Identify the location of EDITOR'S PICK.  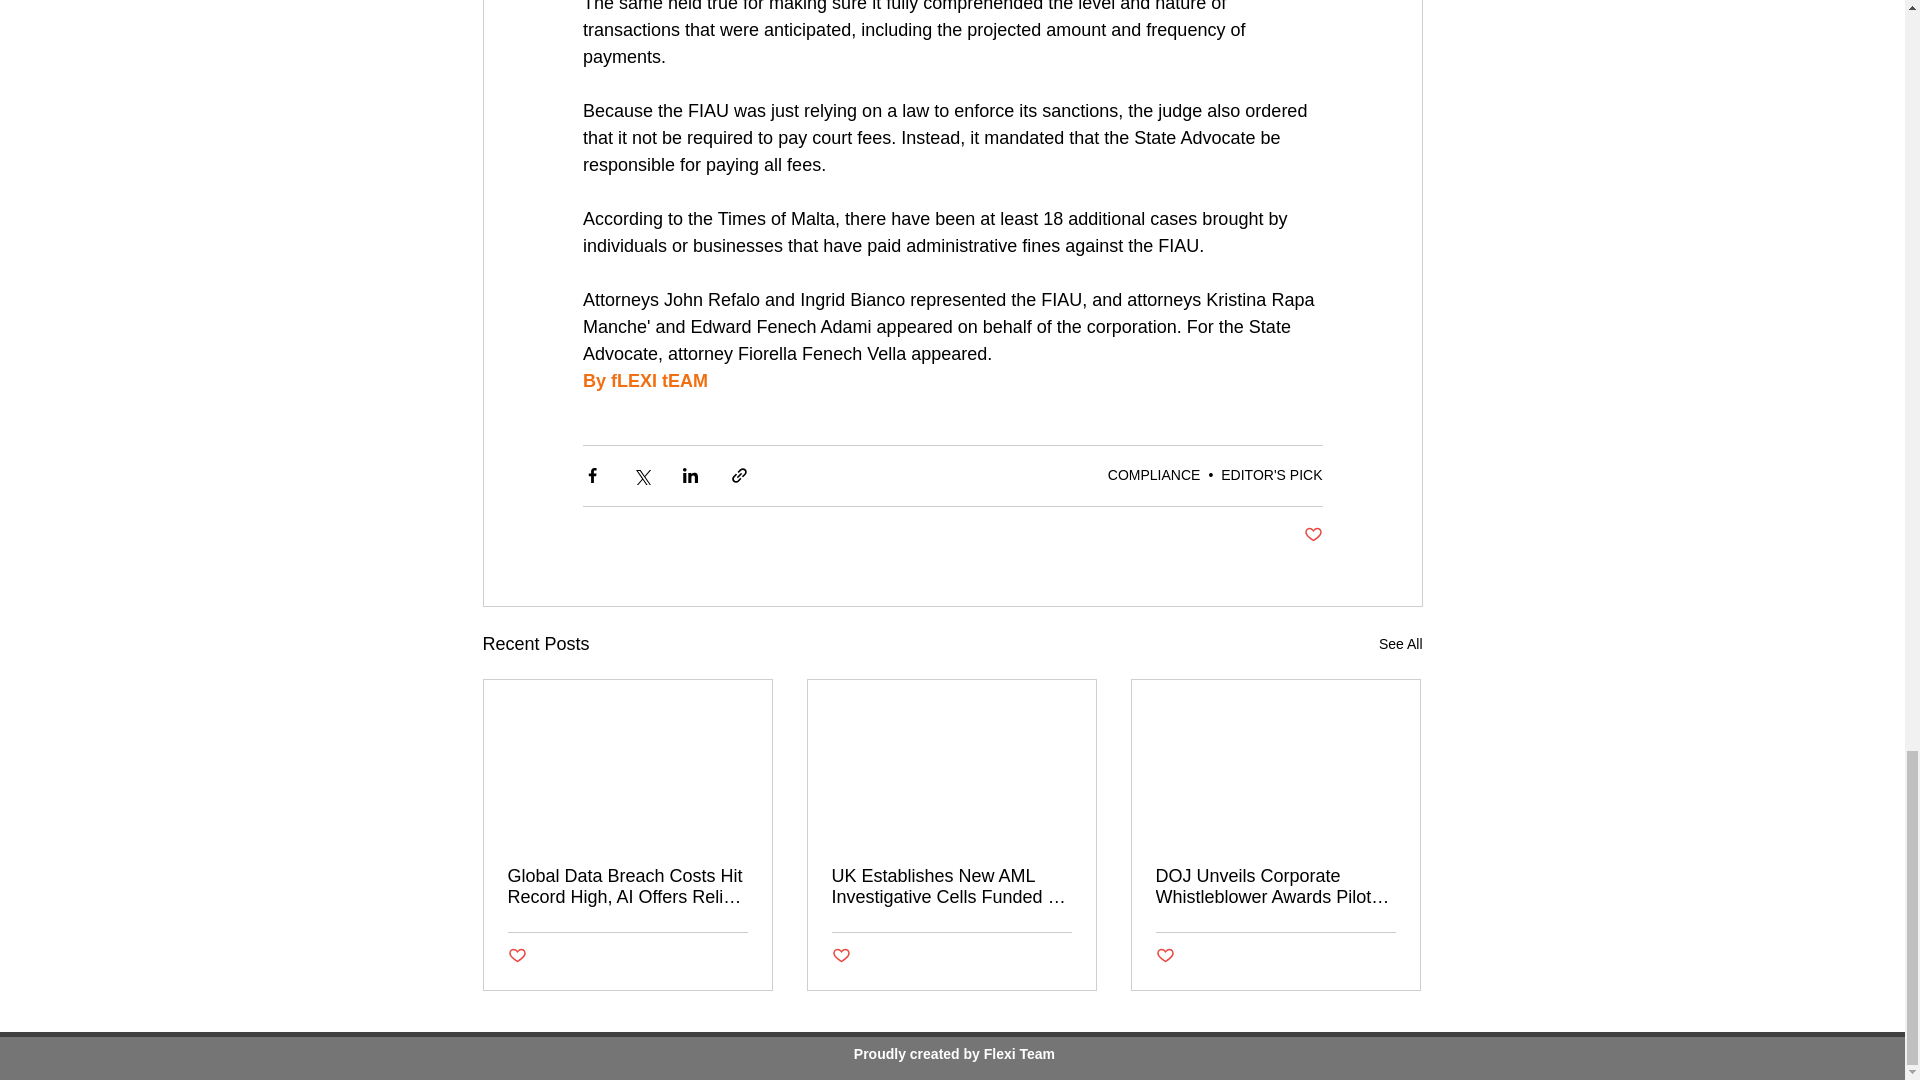
(1272, 474).